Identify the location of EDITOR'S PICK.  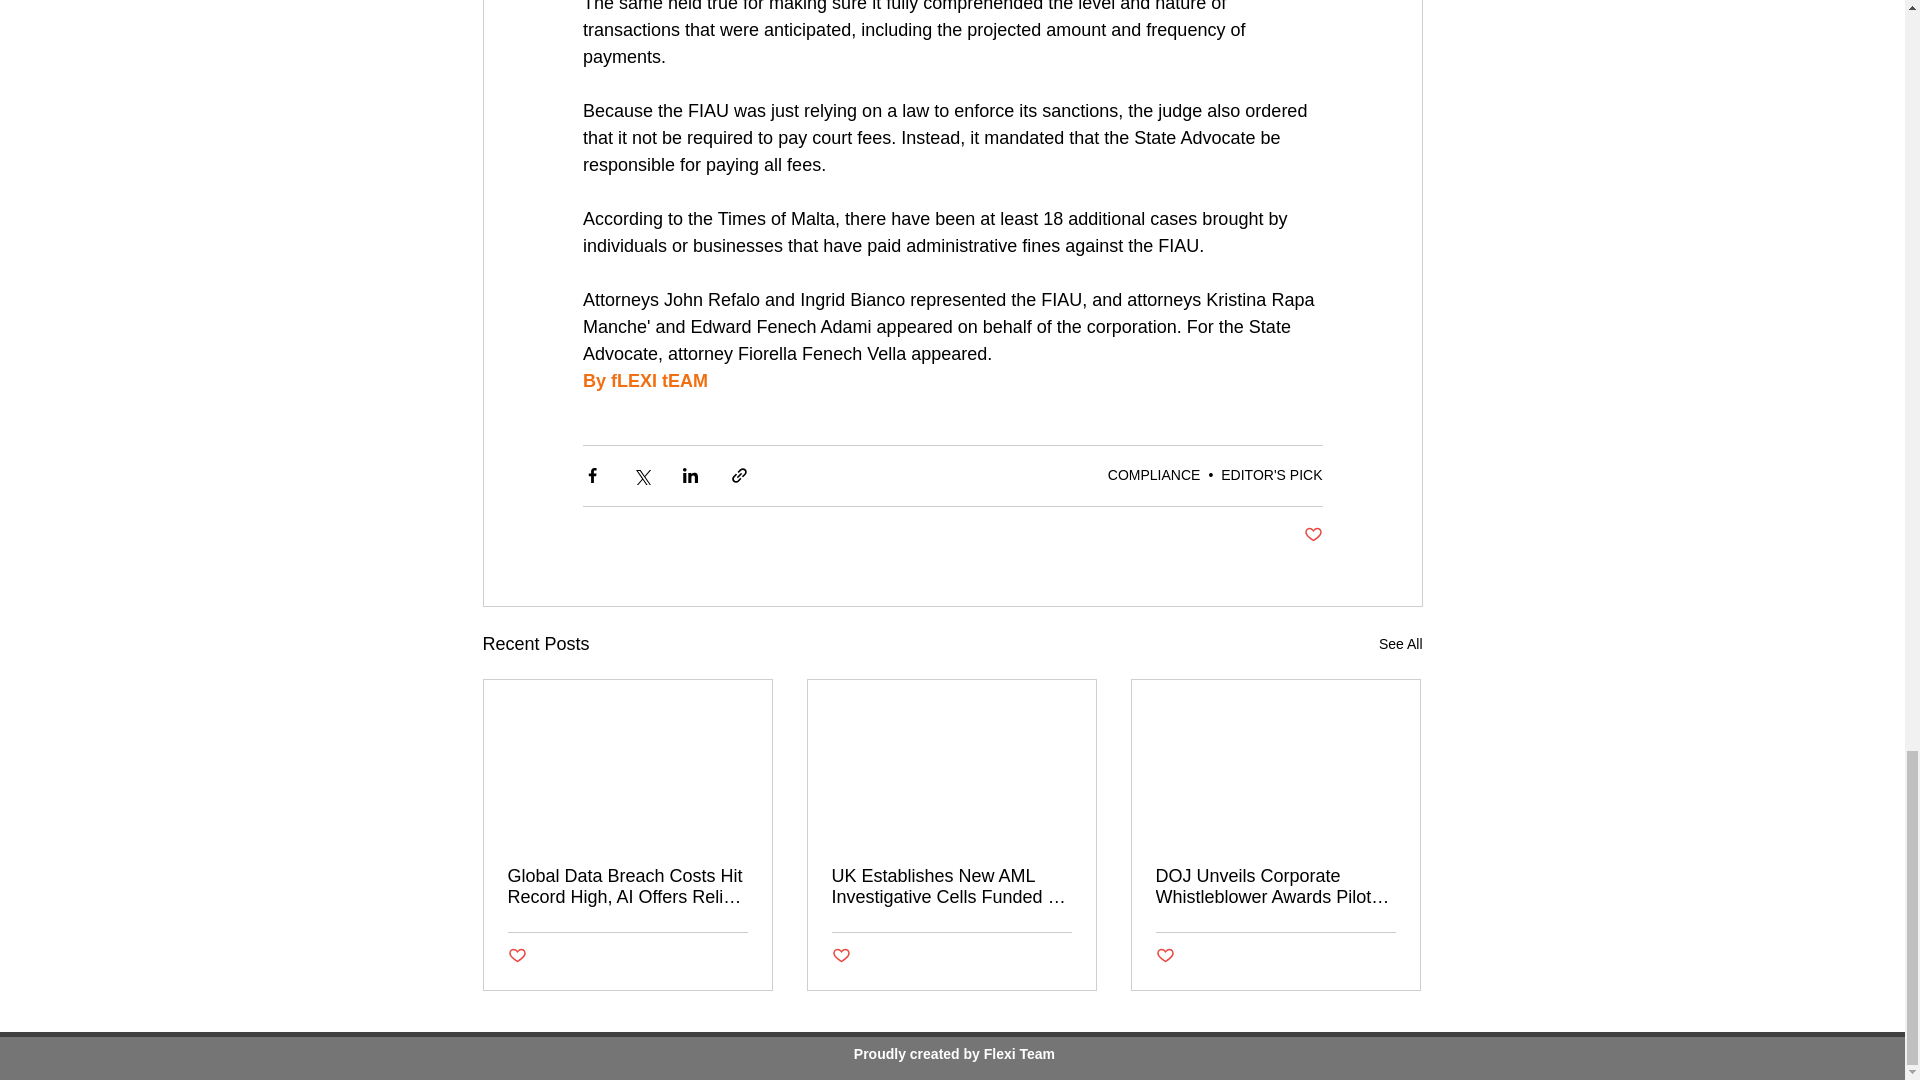
(1272, 474).